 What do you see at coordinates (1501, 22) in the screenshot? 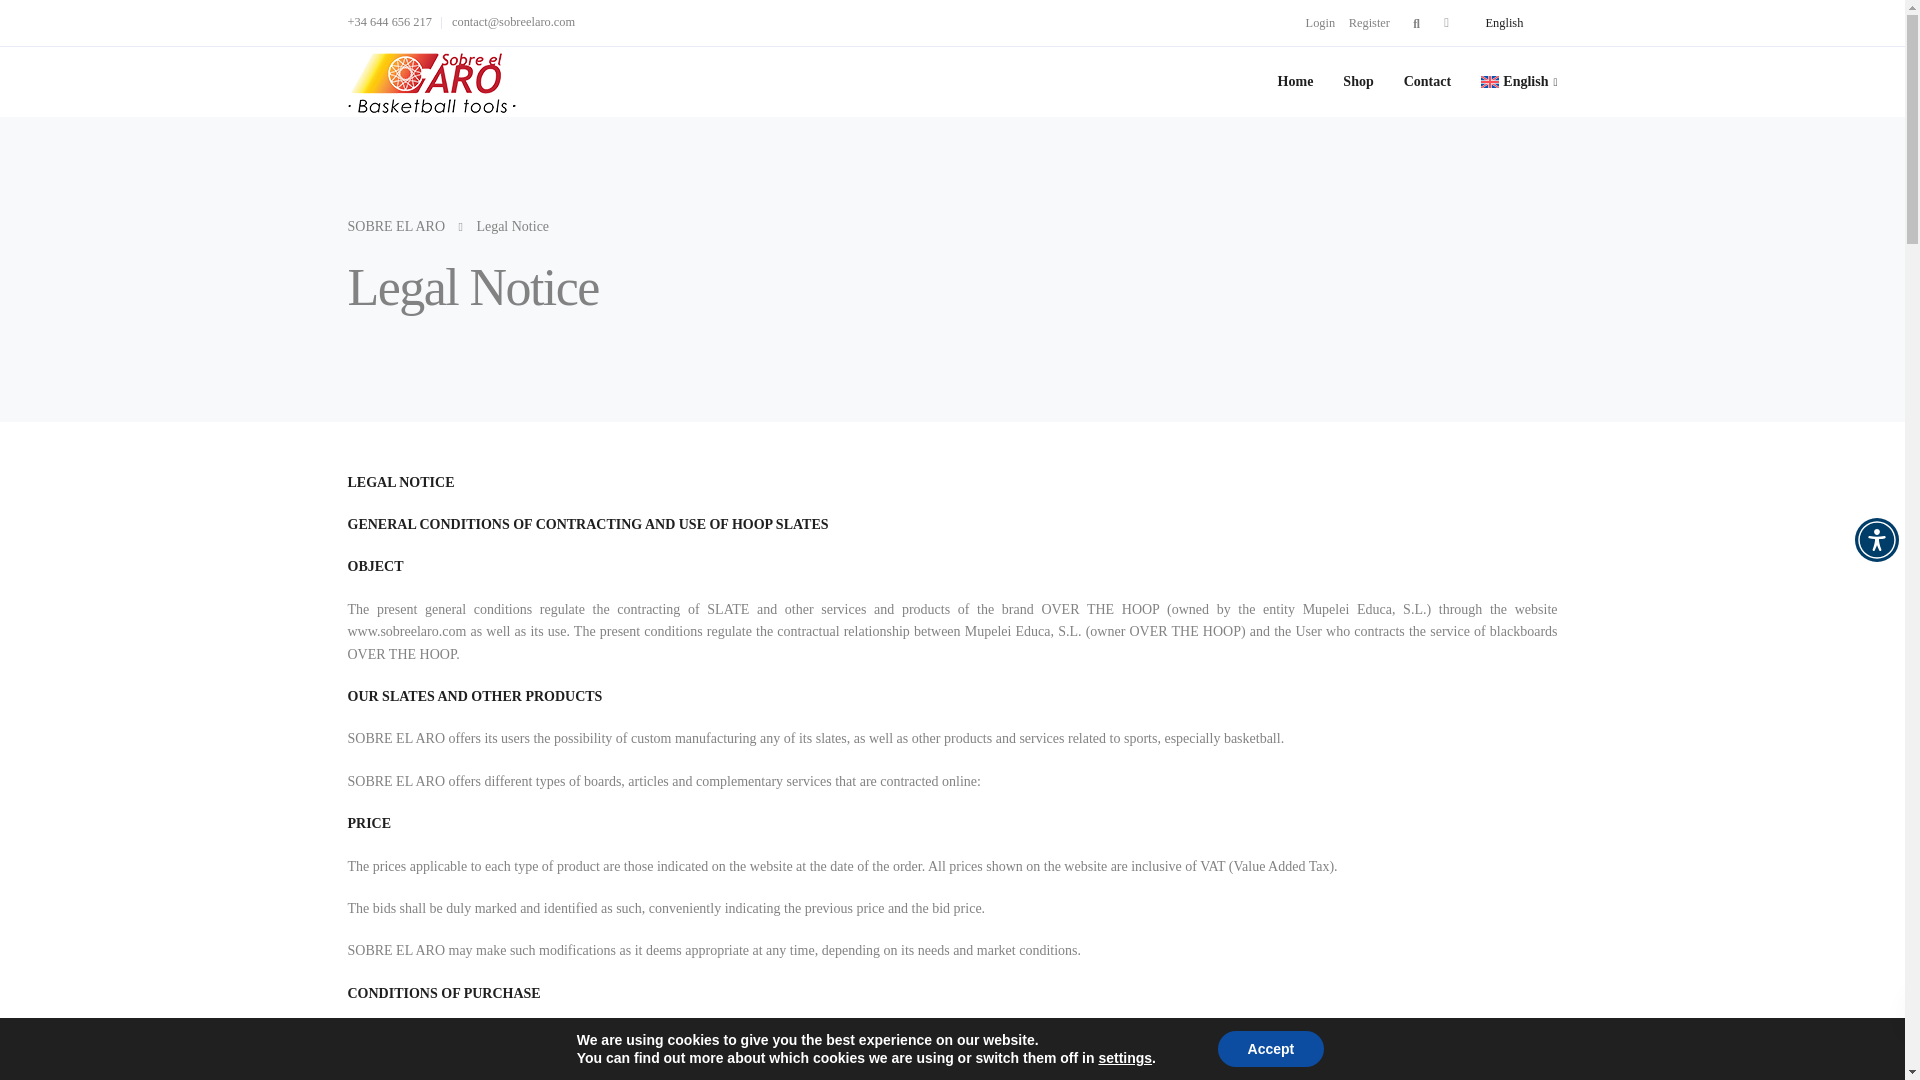
I see `English` at bounding box center [1501, 22].